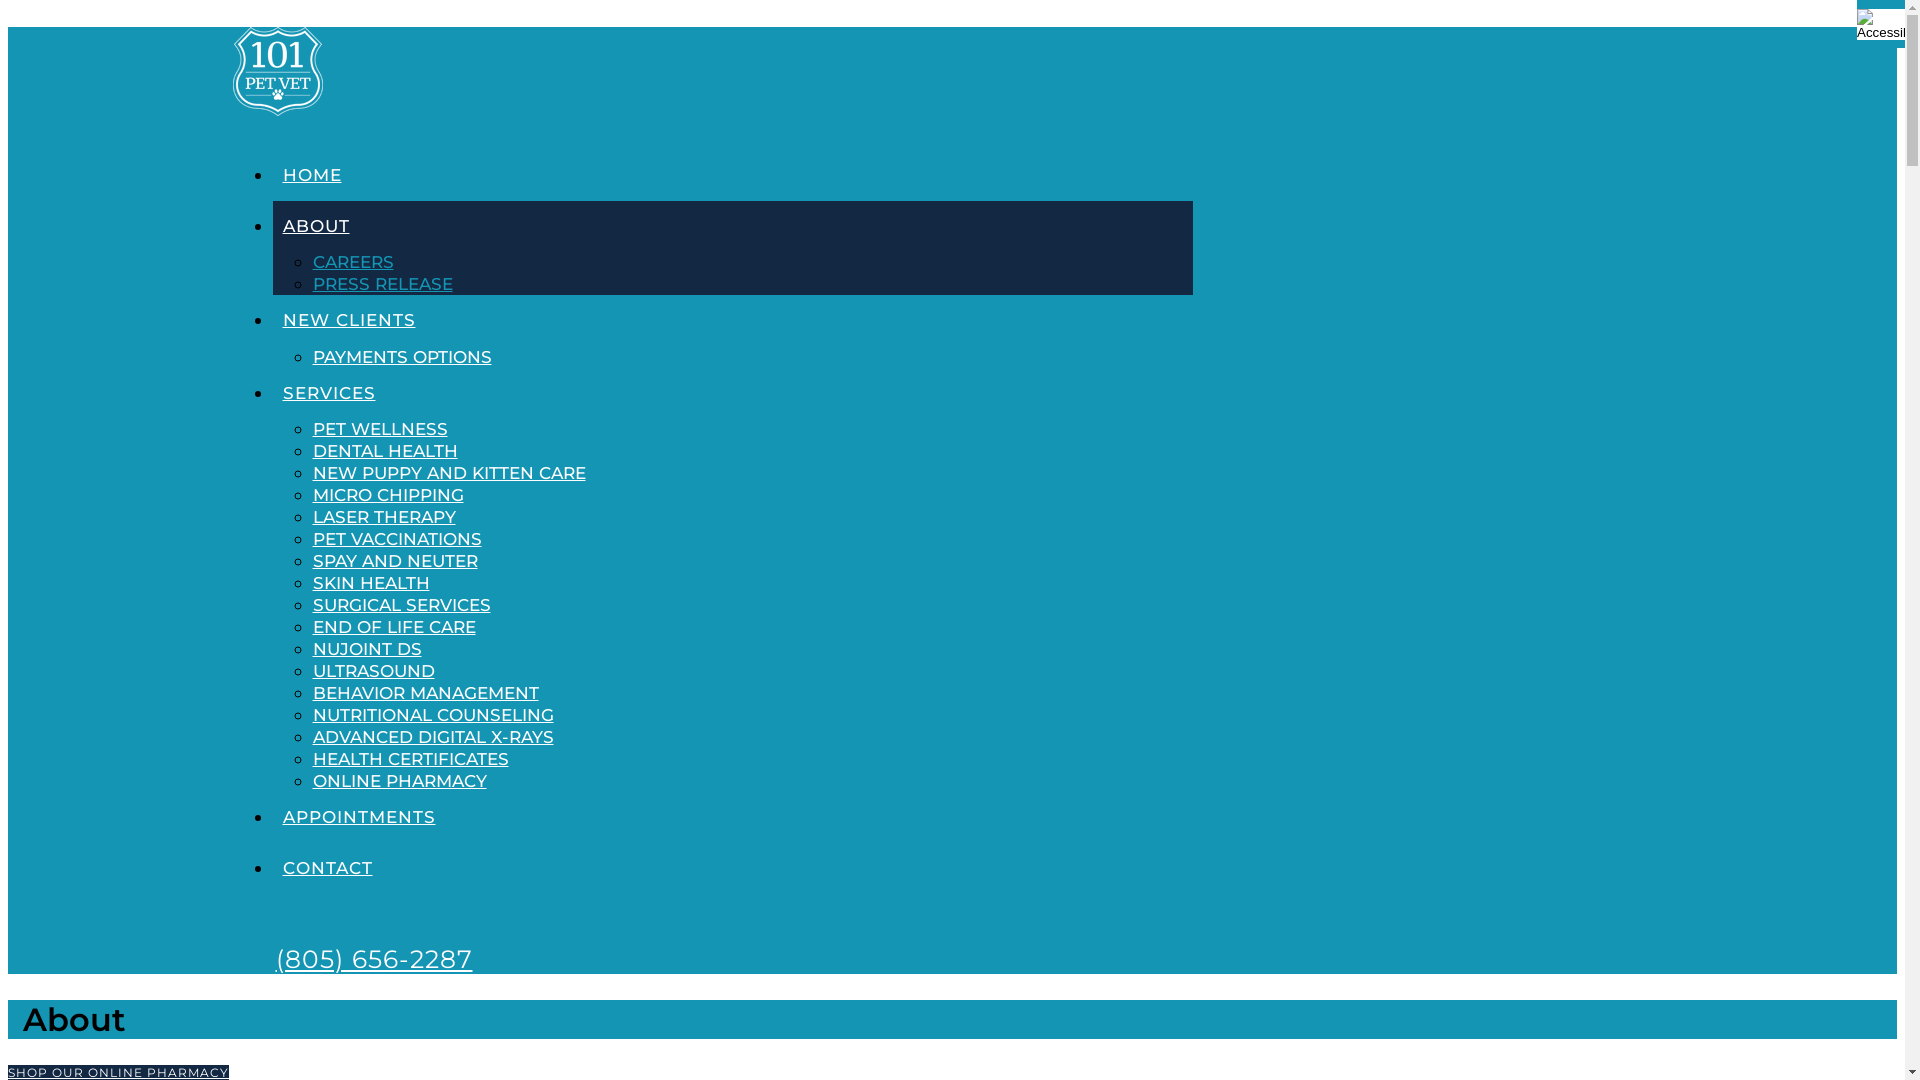 This screenshot has width=1920, height=1080. What do you see at coordinates (448, 473) in the screenshot?
I see `NEW PUPPY AND KITTEN CARE` at bounding box center [448, 473].